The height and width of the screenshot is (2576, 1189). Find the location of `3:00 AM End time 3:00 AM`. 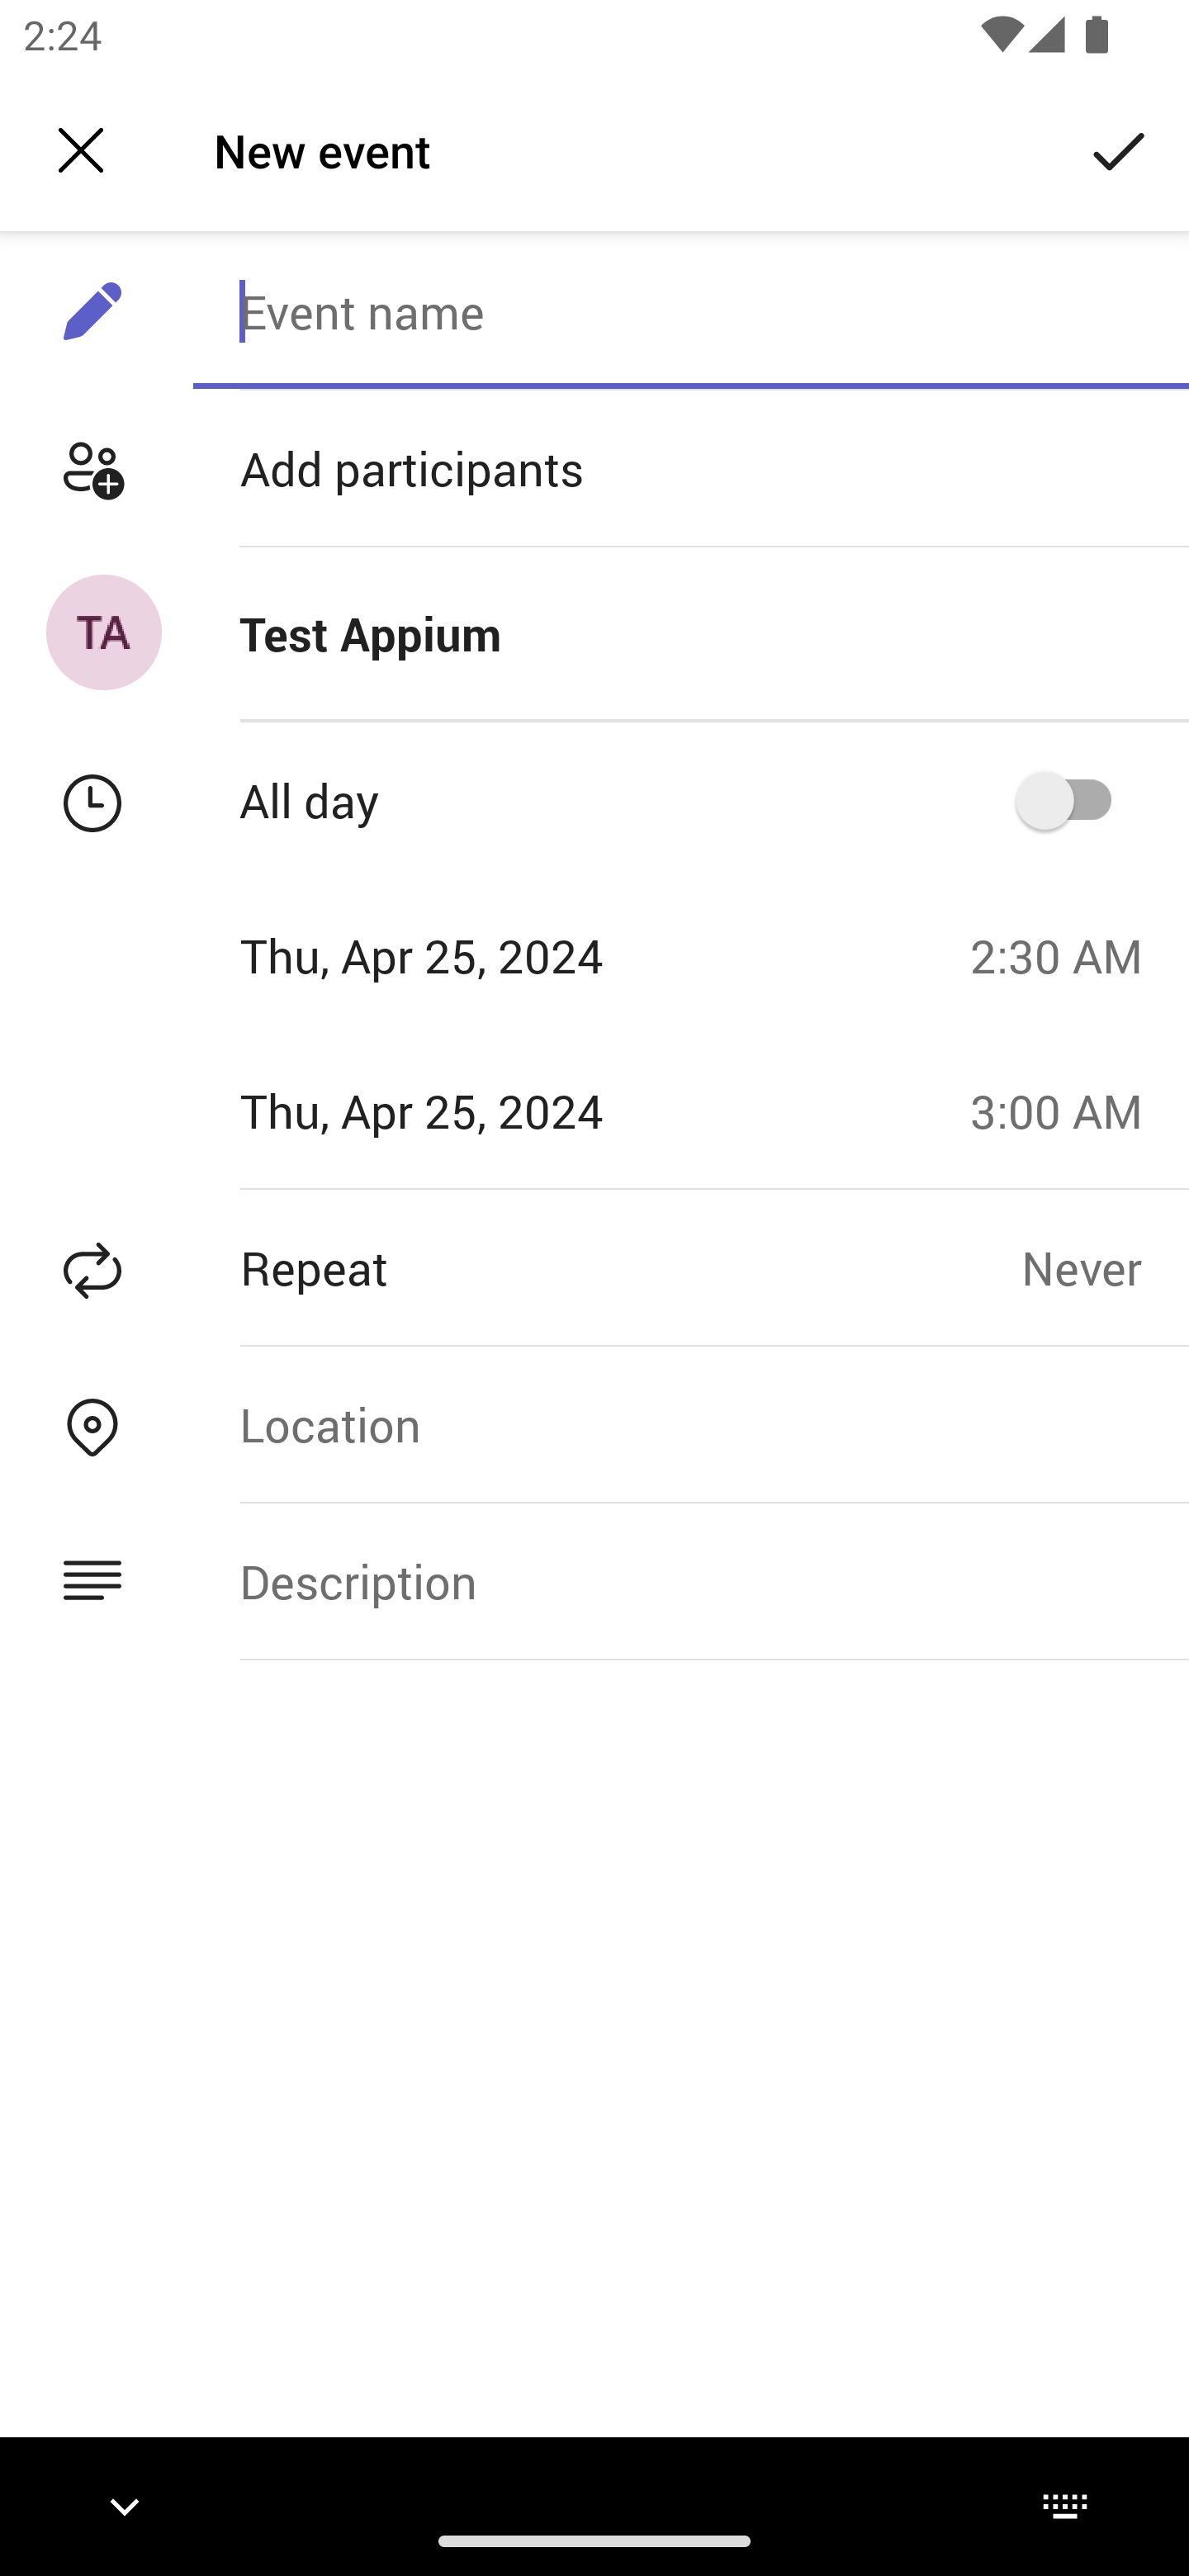

3:00 AM End time 3:00 AM is located at coordinates (1068, 1110).